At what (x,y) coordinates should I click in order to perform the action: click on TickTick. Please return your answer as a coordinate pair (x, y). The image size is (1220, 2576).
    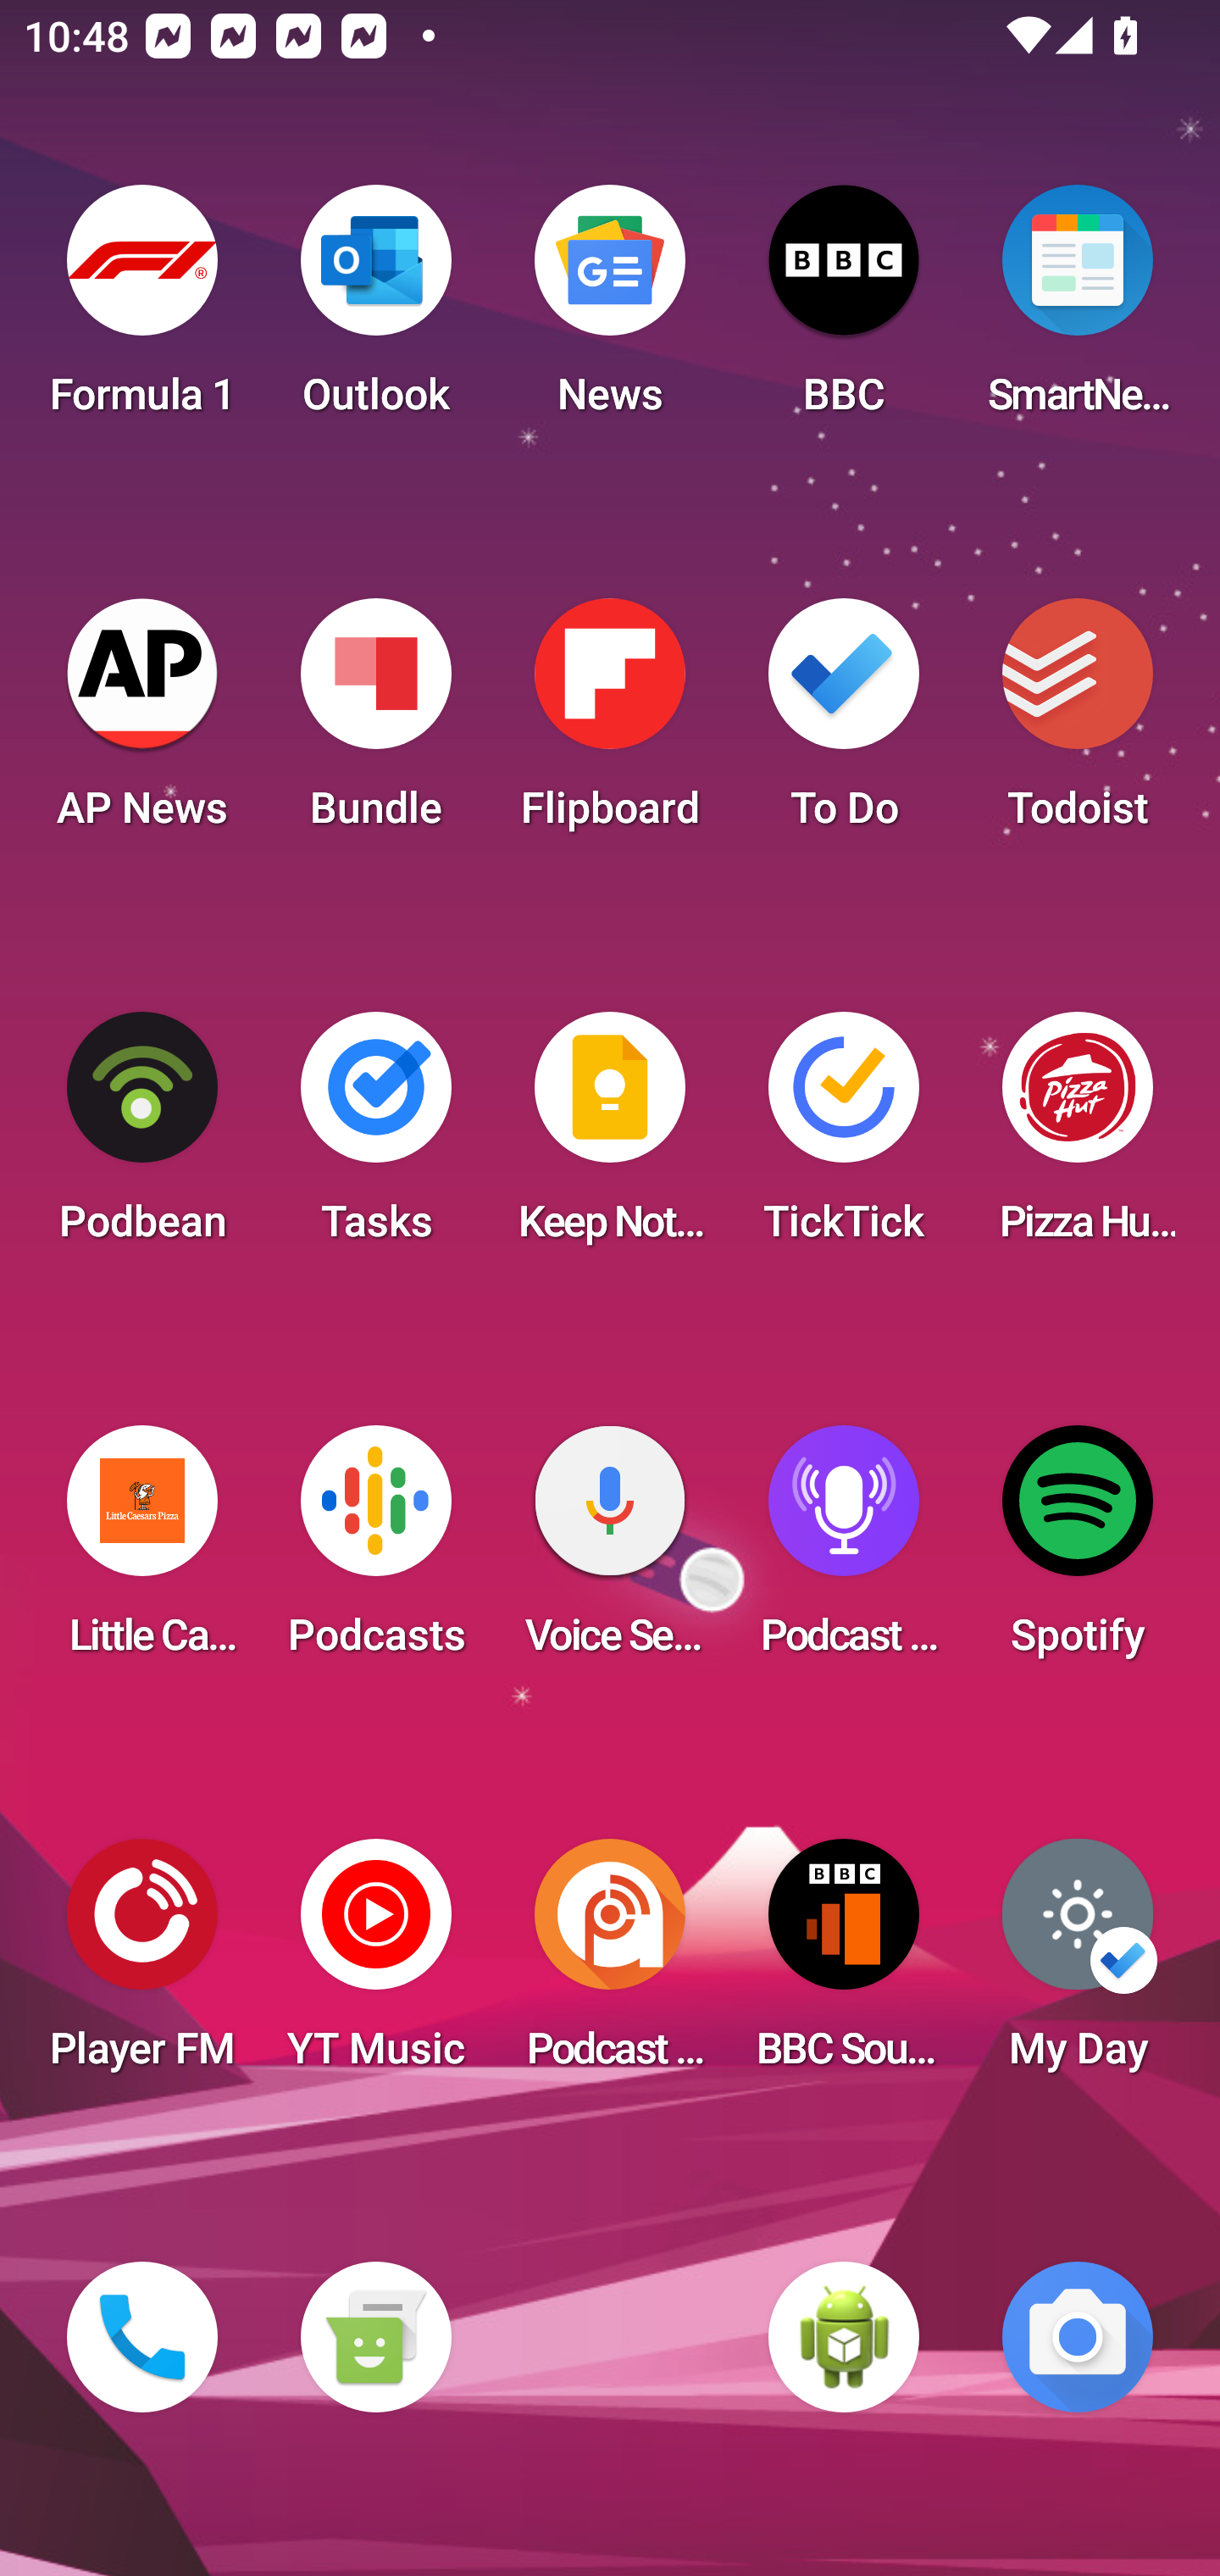
    Looking at the image, I should click on (844, 1137).